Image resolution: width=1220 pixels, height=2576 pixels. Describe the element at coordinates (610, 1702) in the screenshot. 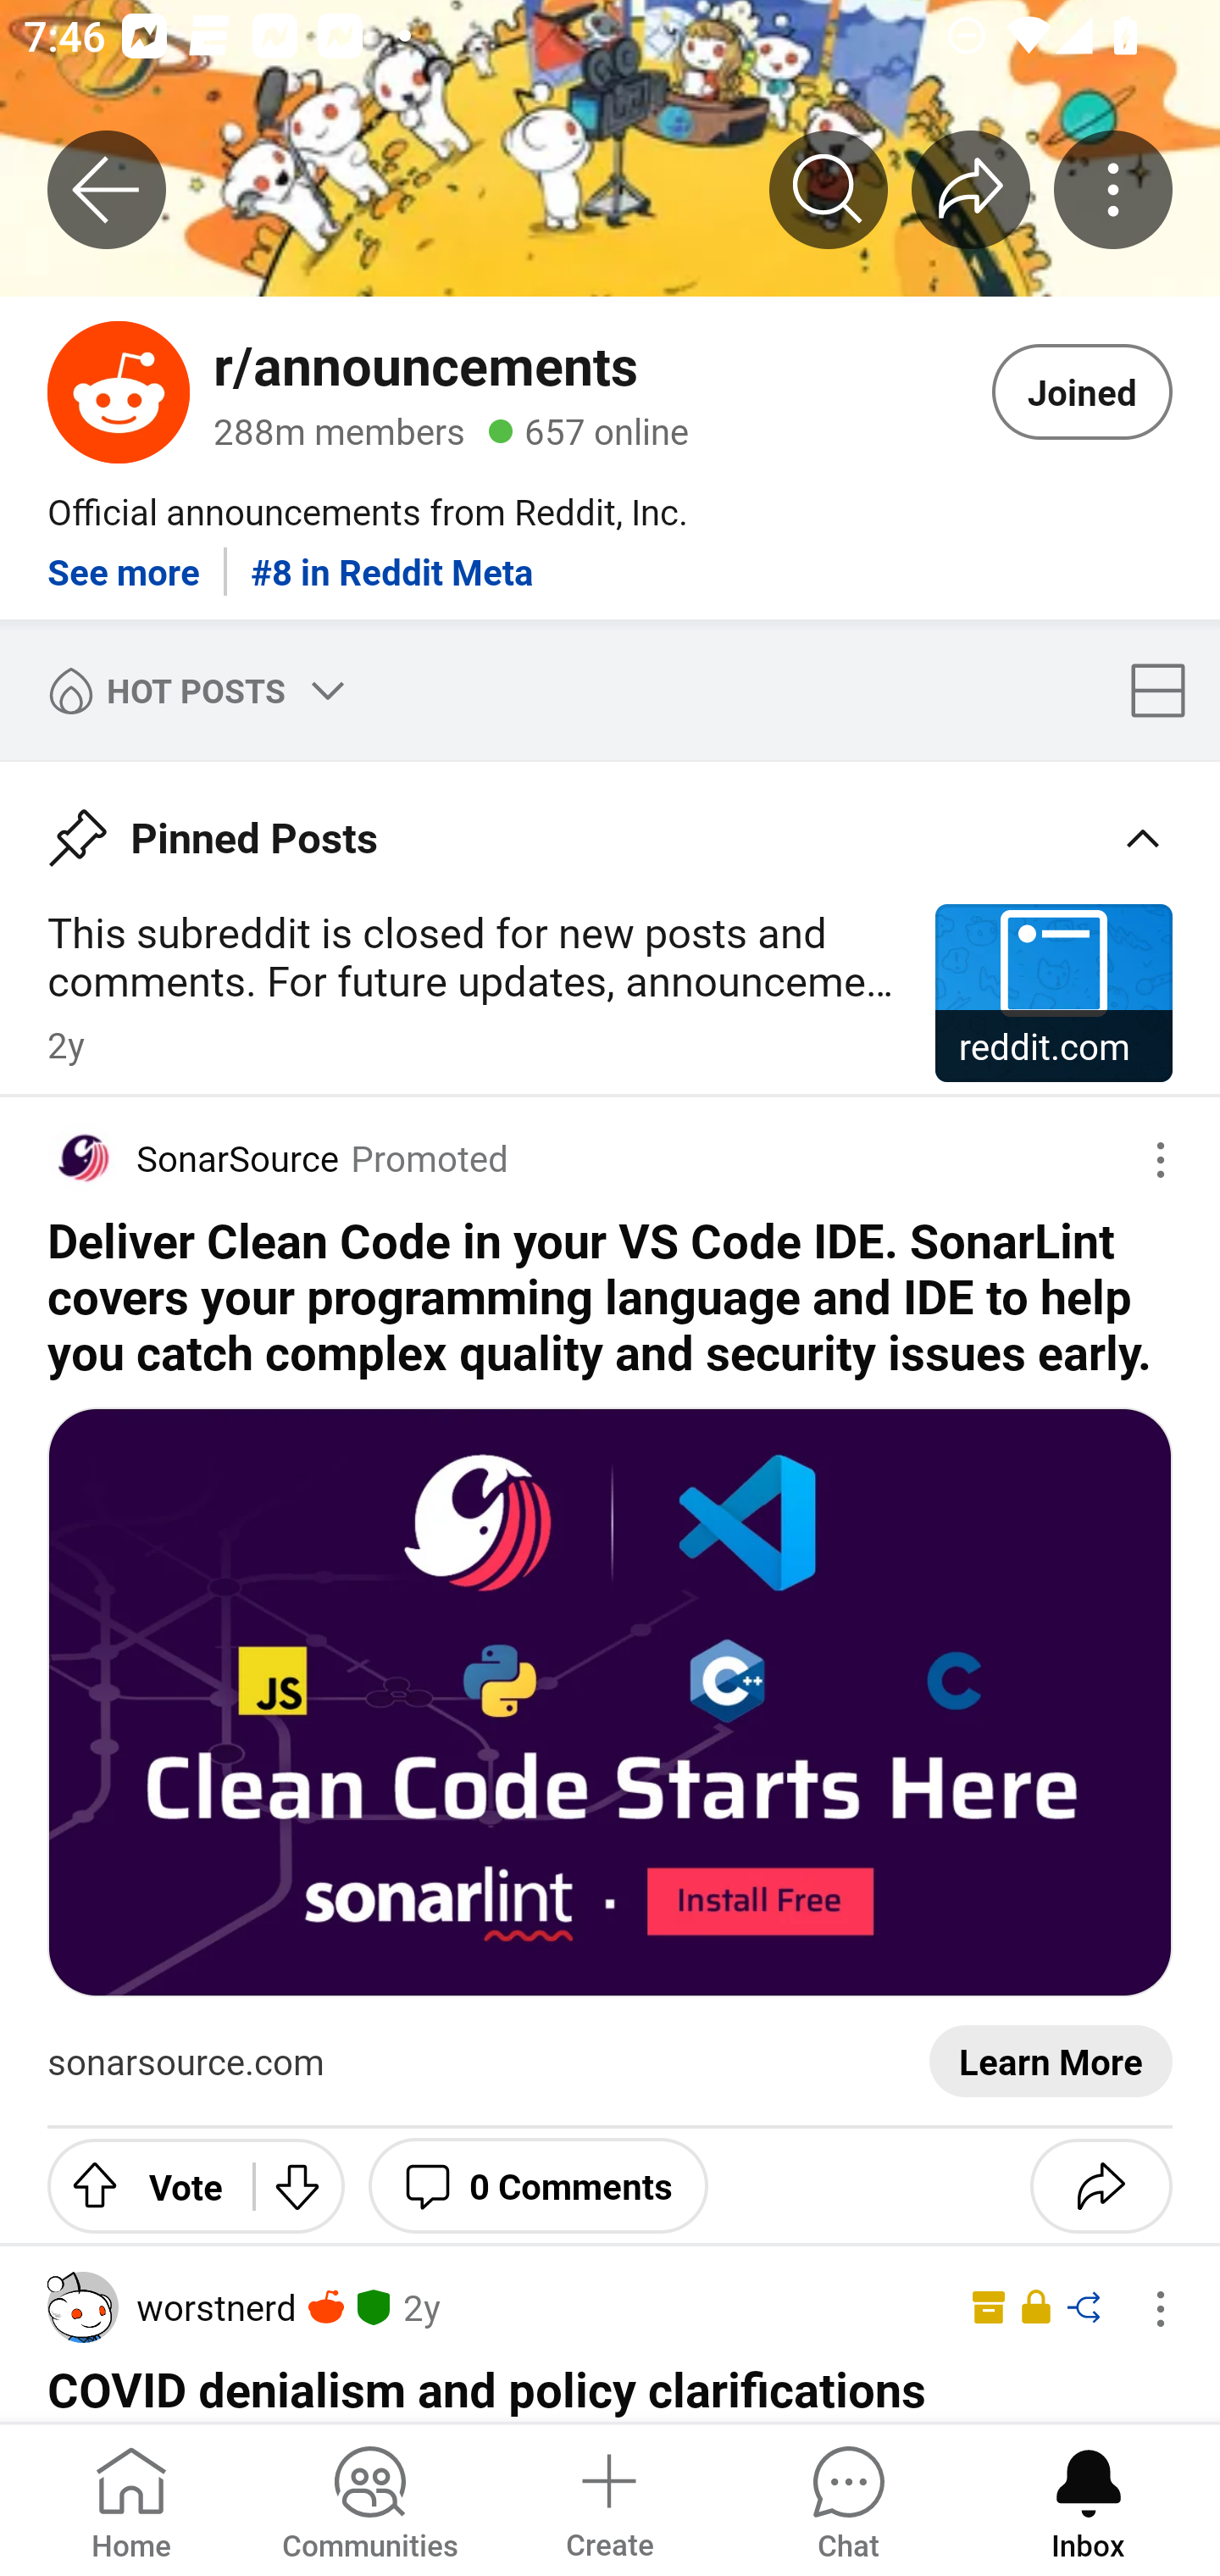

I see `Image` at that location.